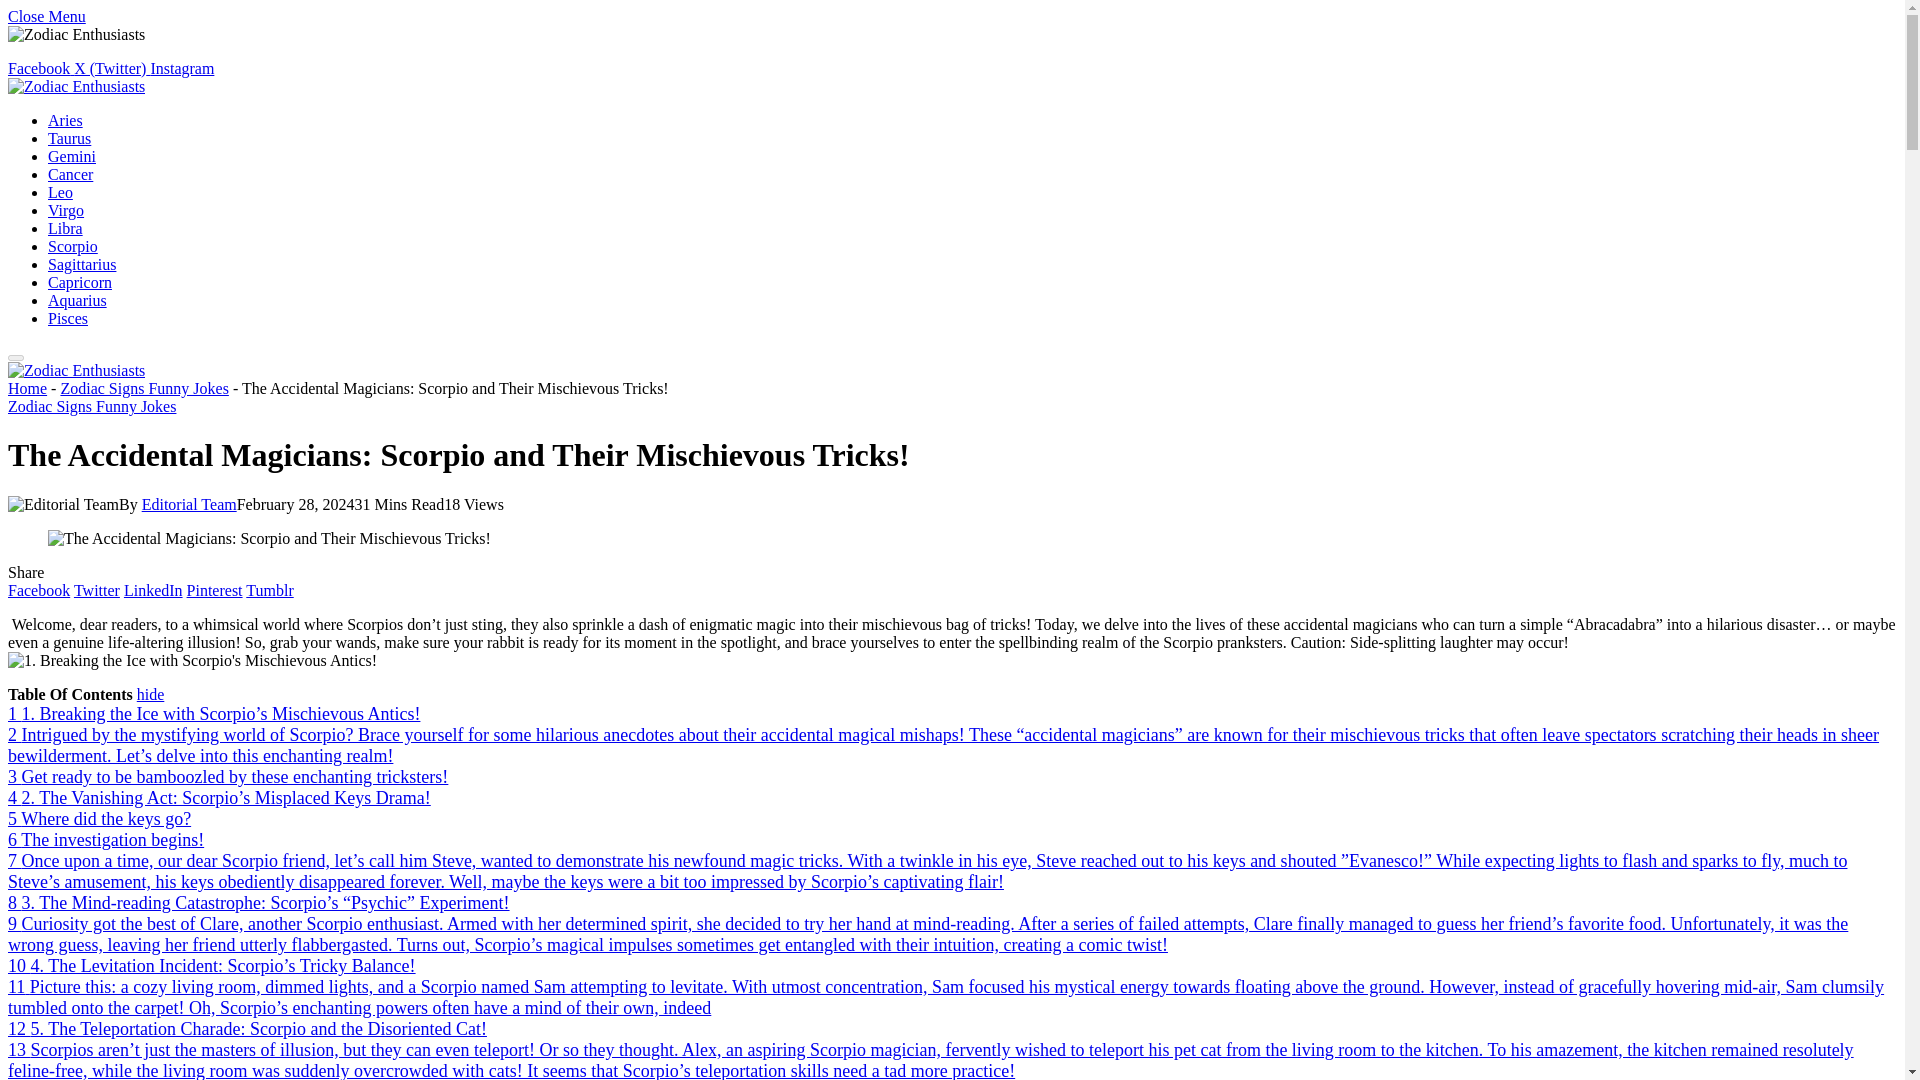  Describe the element at coordinates (60, 192) in the screenshot. I see `Leo` at that location.